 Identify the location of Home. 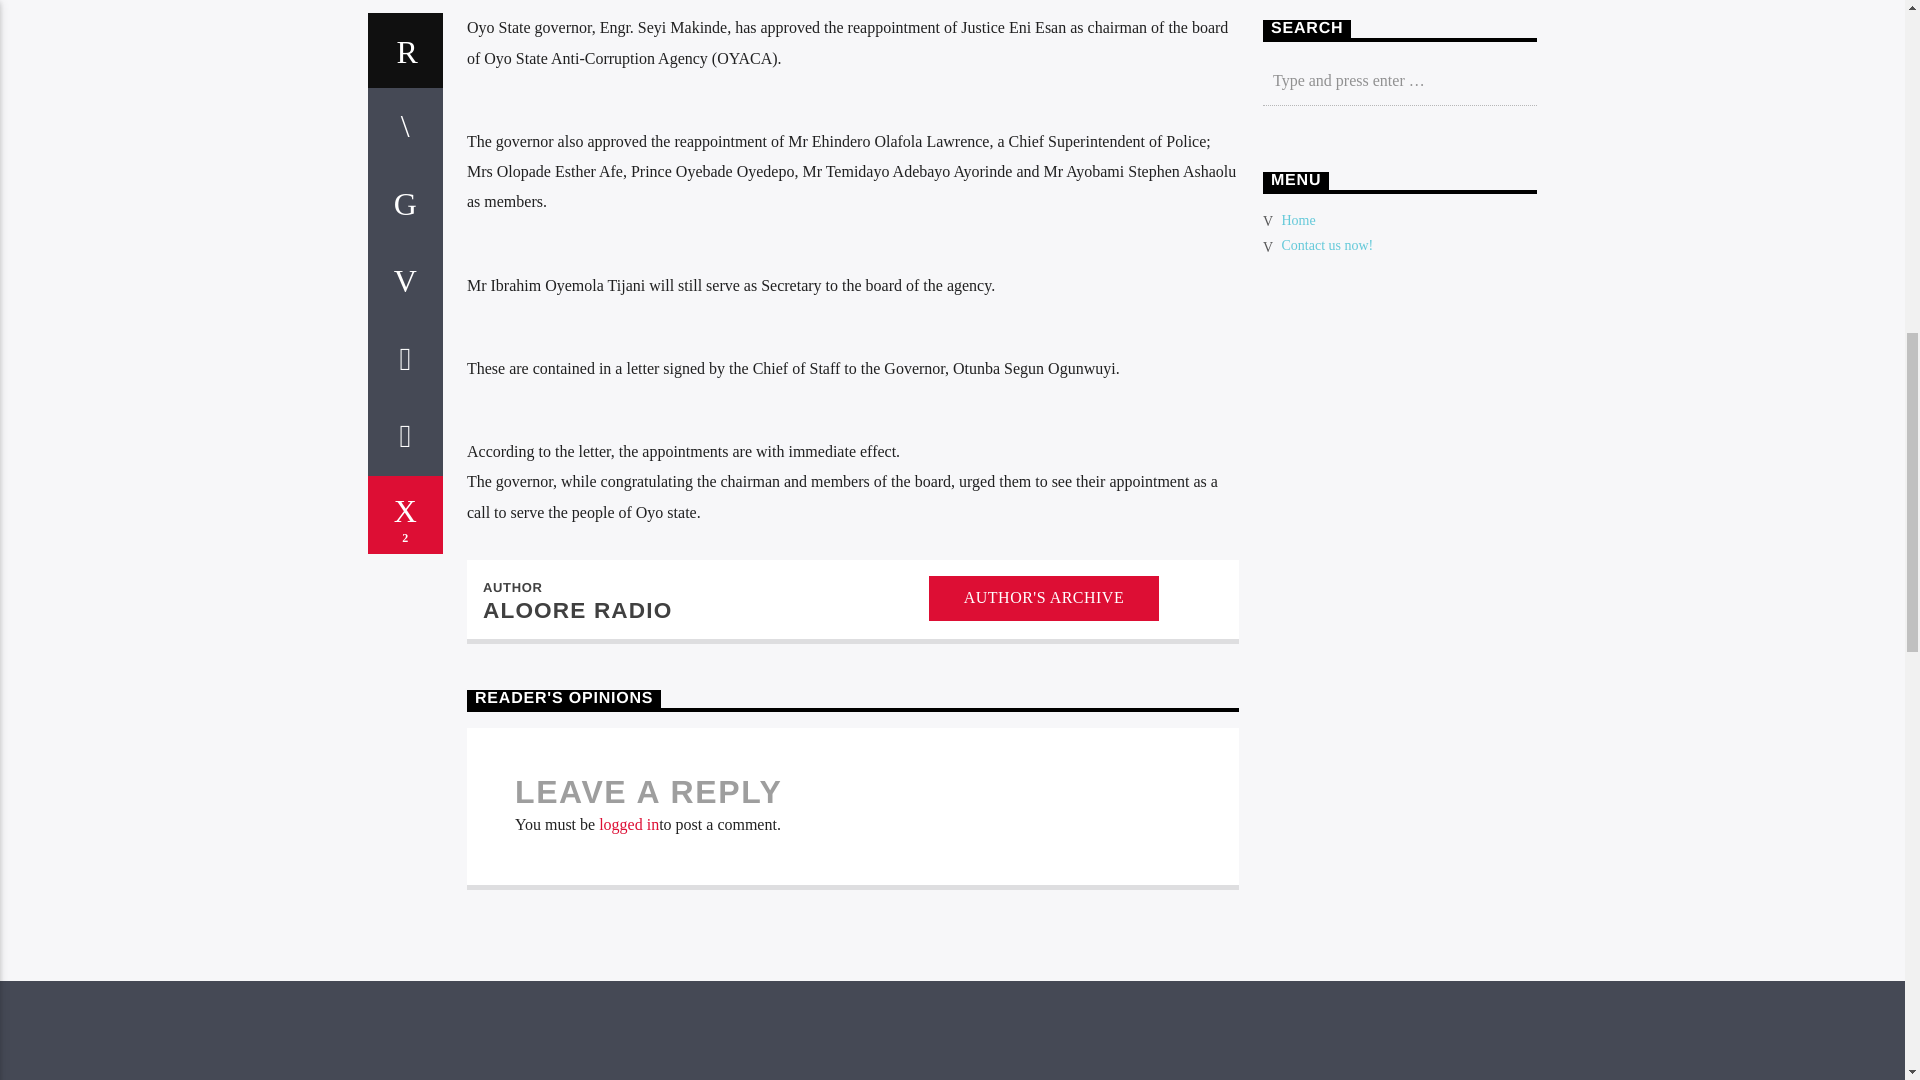
(1298, 220).